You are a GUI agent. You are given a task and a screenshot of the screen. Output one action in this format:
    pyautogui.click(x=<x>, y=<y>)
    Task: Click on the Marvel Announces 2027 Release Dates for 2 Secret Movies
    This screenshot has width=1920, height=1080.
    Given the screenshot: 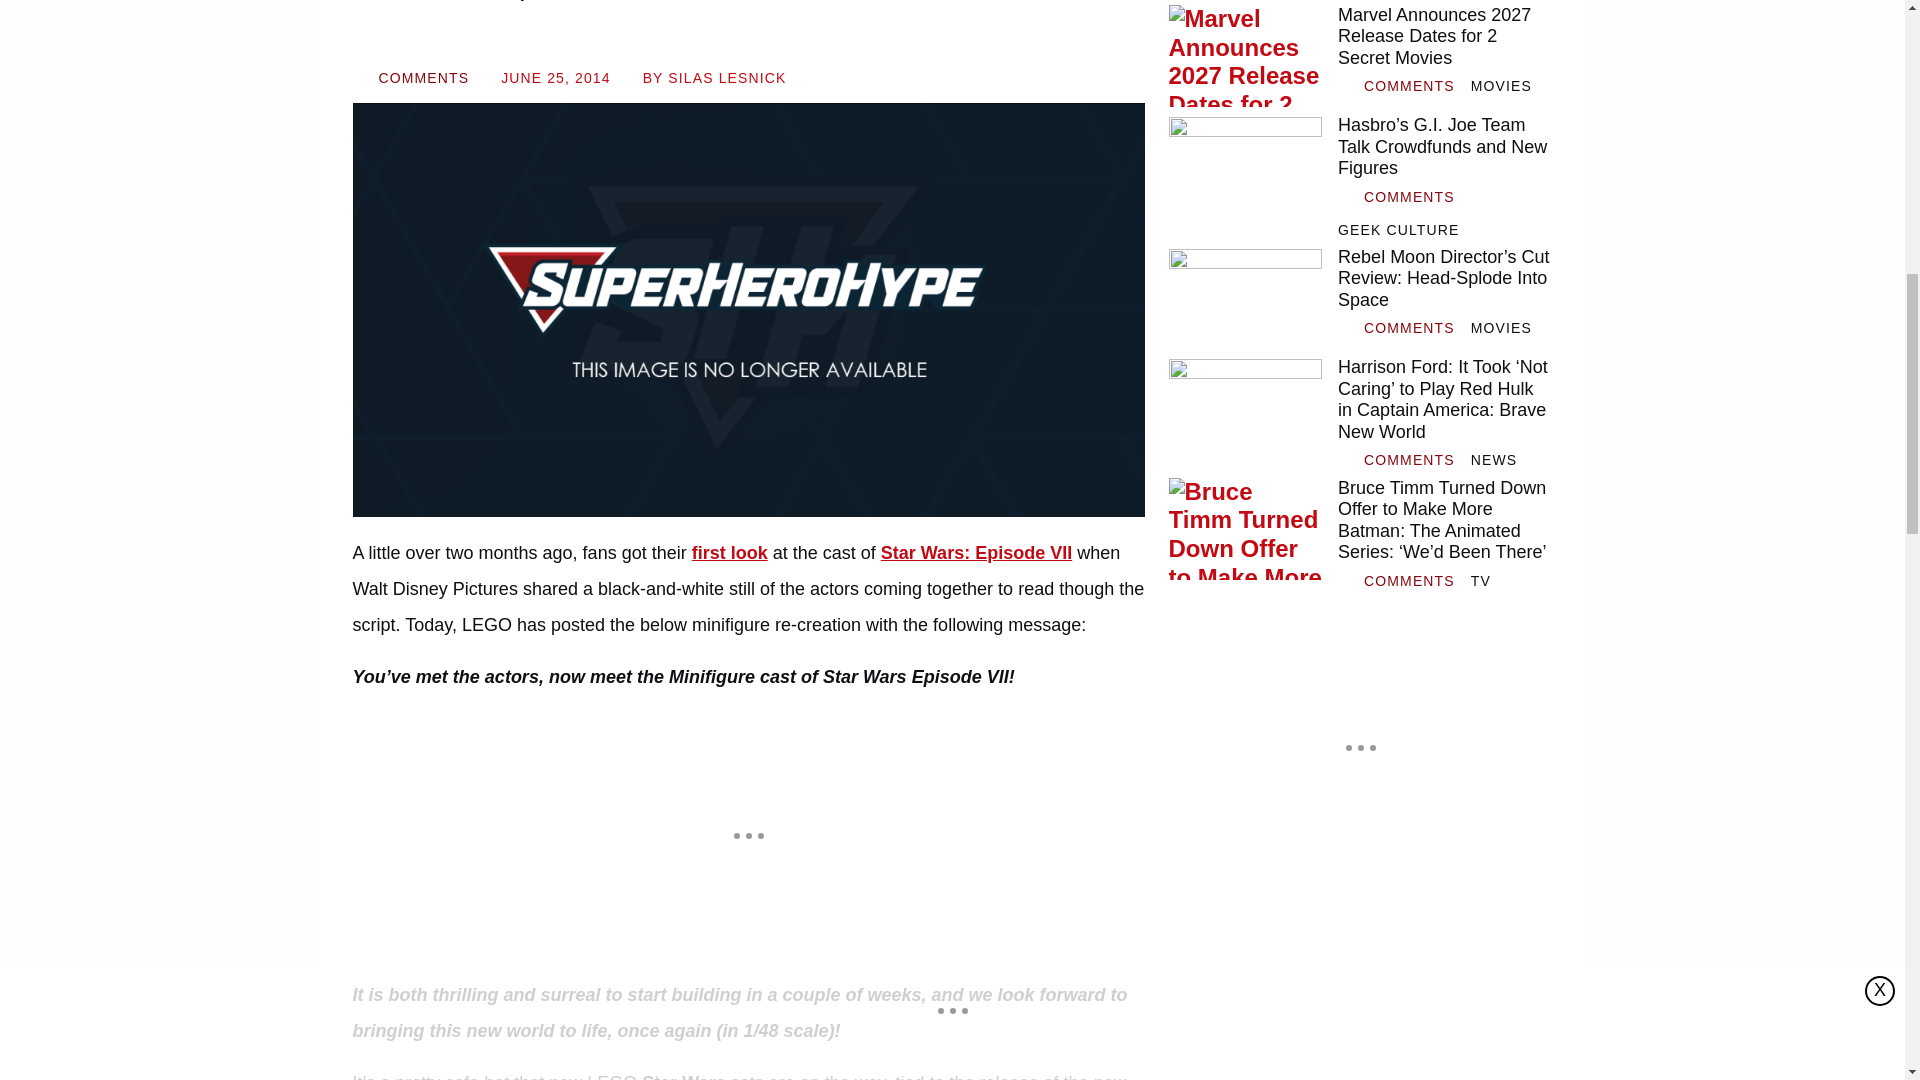 What is the action you would take?
    pyautogui.click(x=1244, y=56)
    